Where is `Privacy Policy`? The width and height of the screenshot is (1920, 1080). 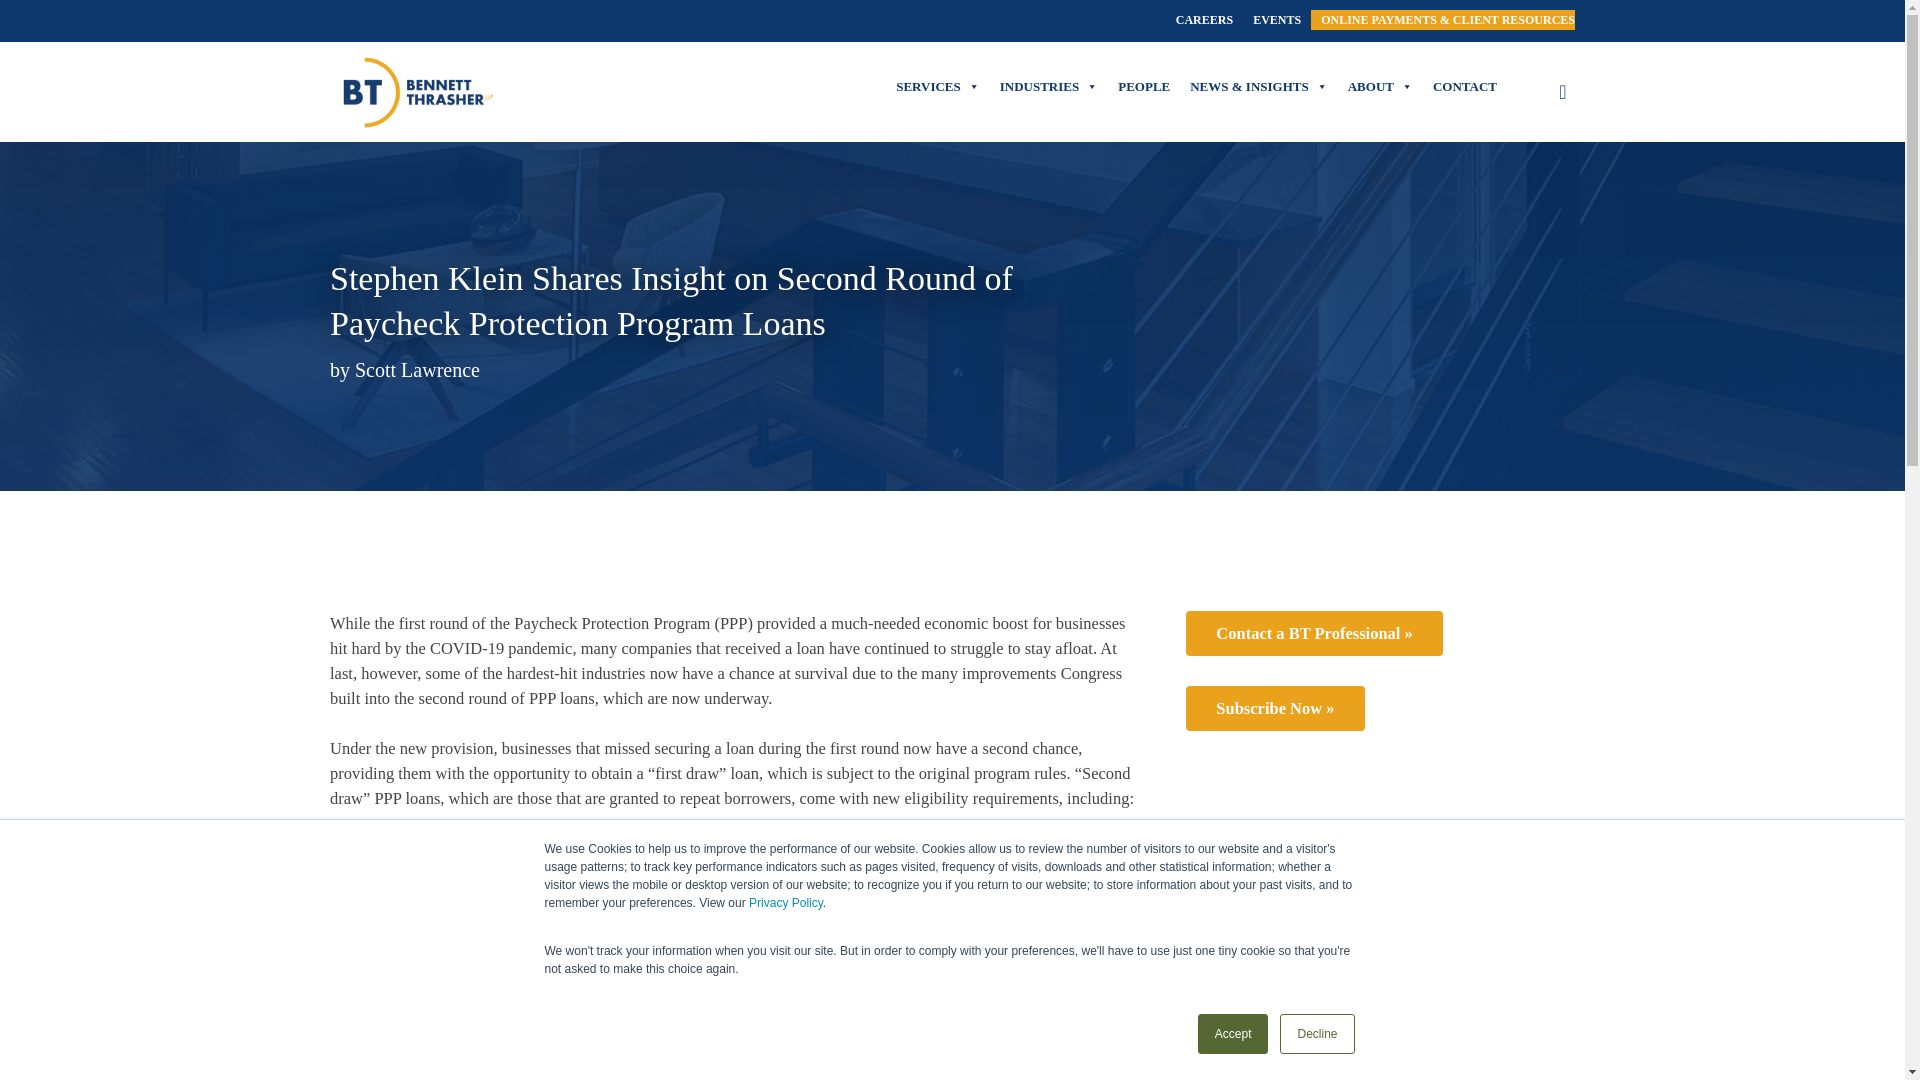
Privacy Policy is located at coordinates (786, 903).